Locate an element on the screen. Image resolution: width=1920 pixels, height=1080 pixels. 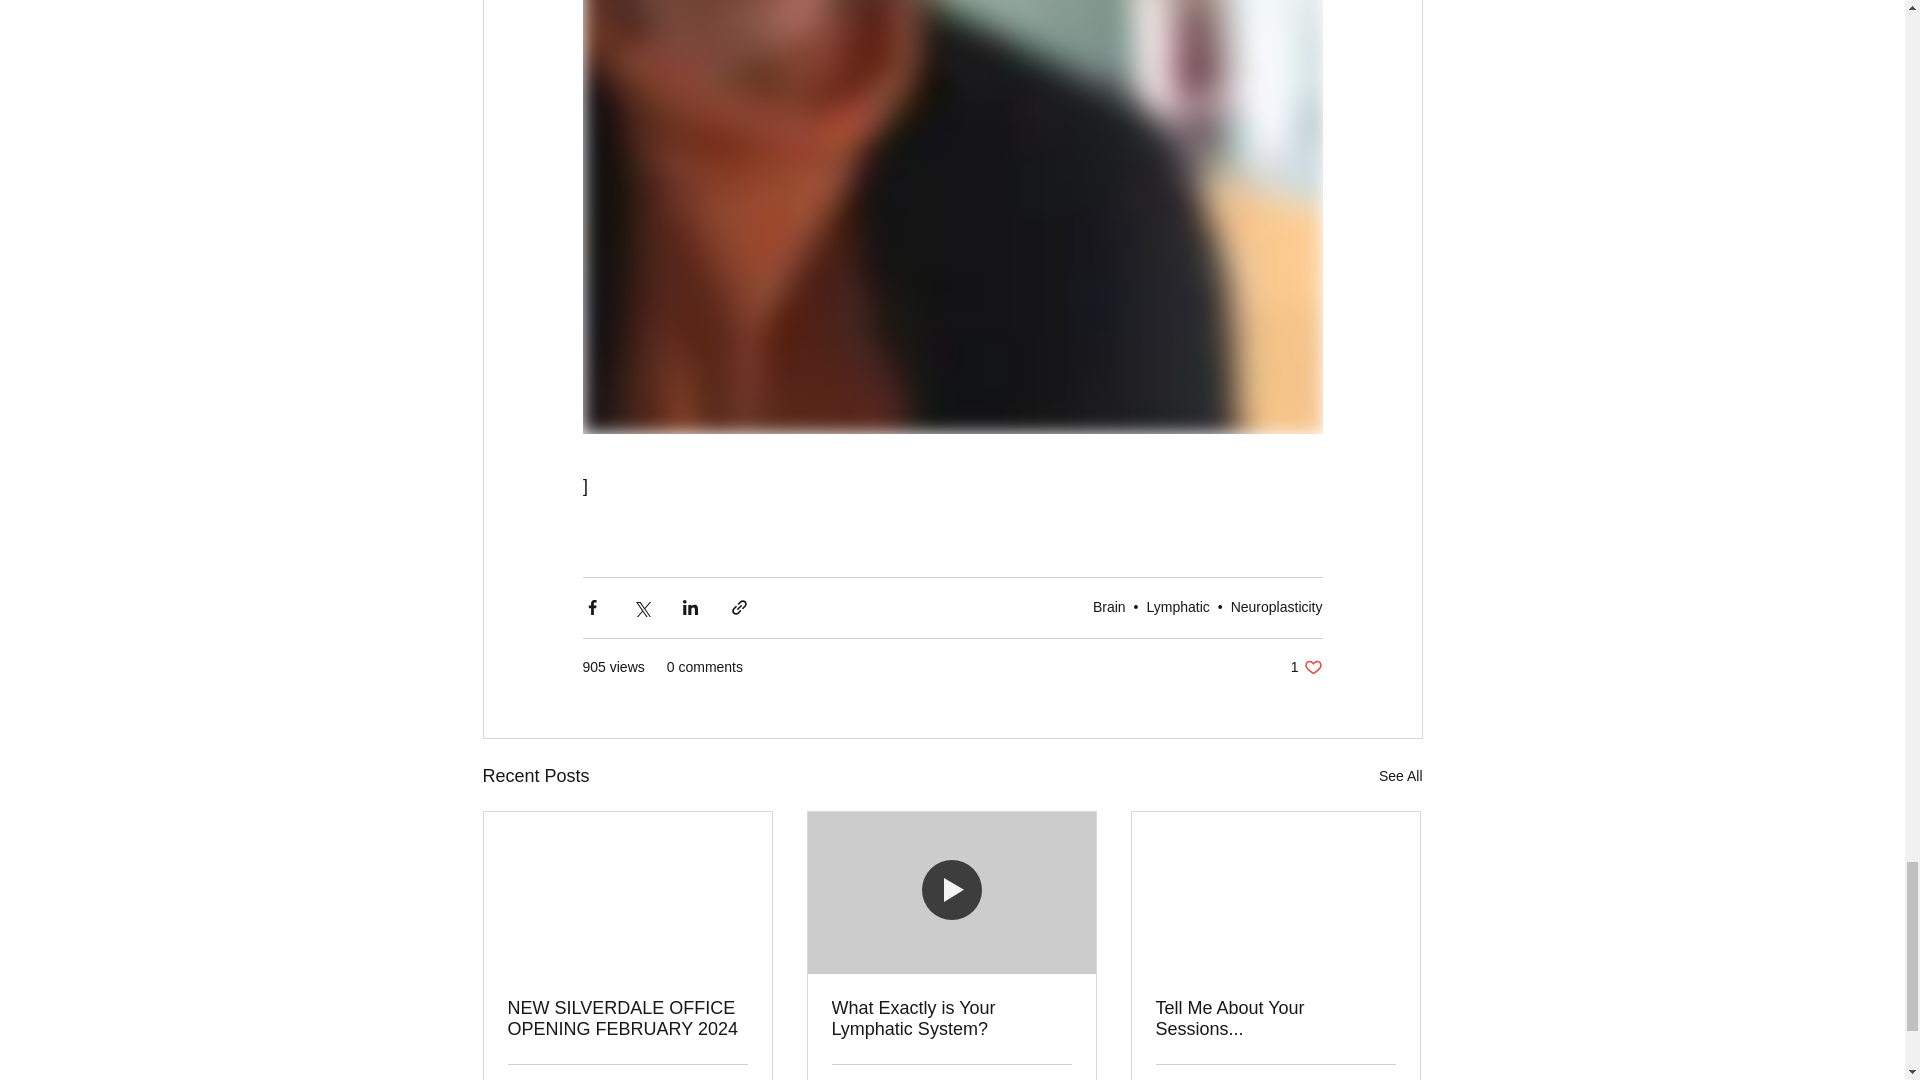
Lymphatic is located at coordinates (1178, 606).